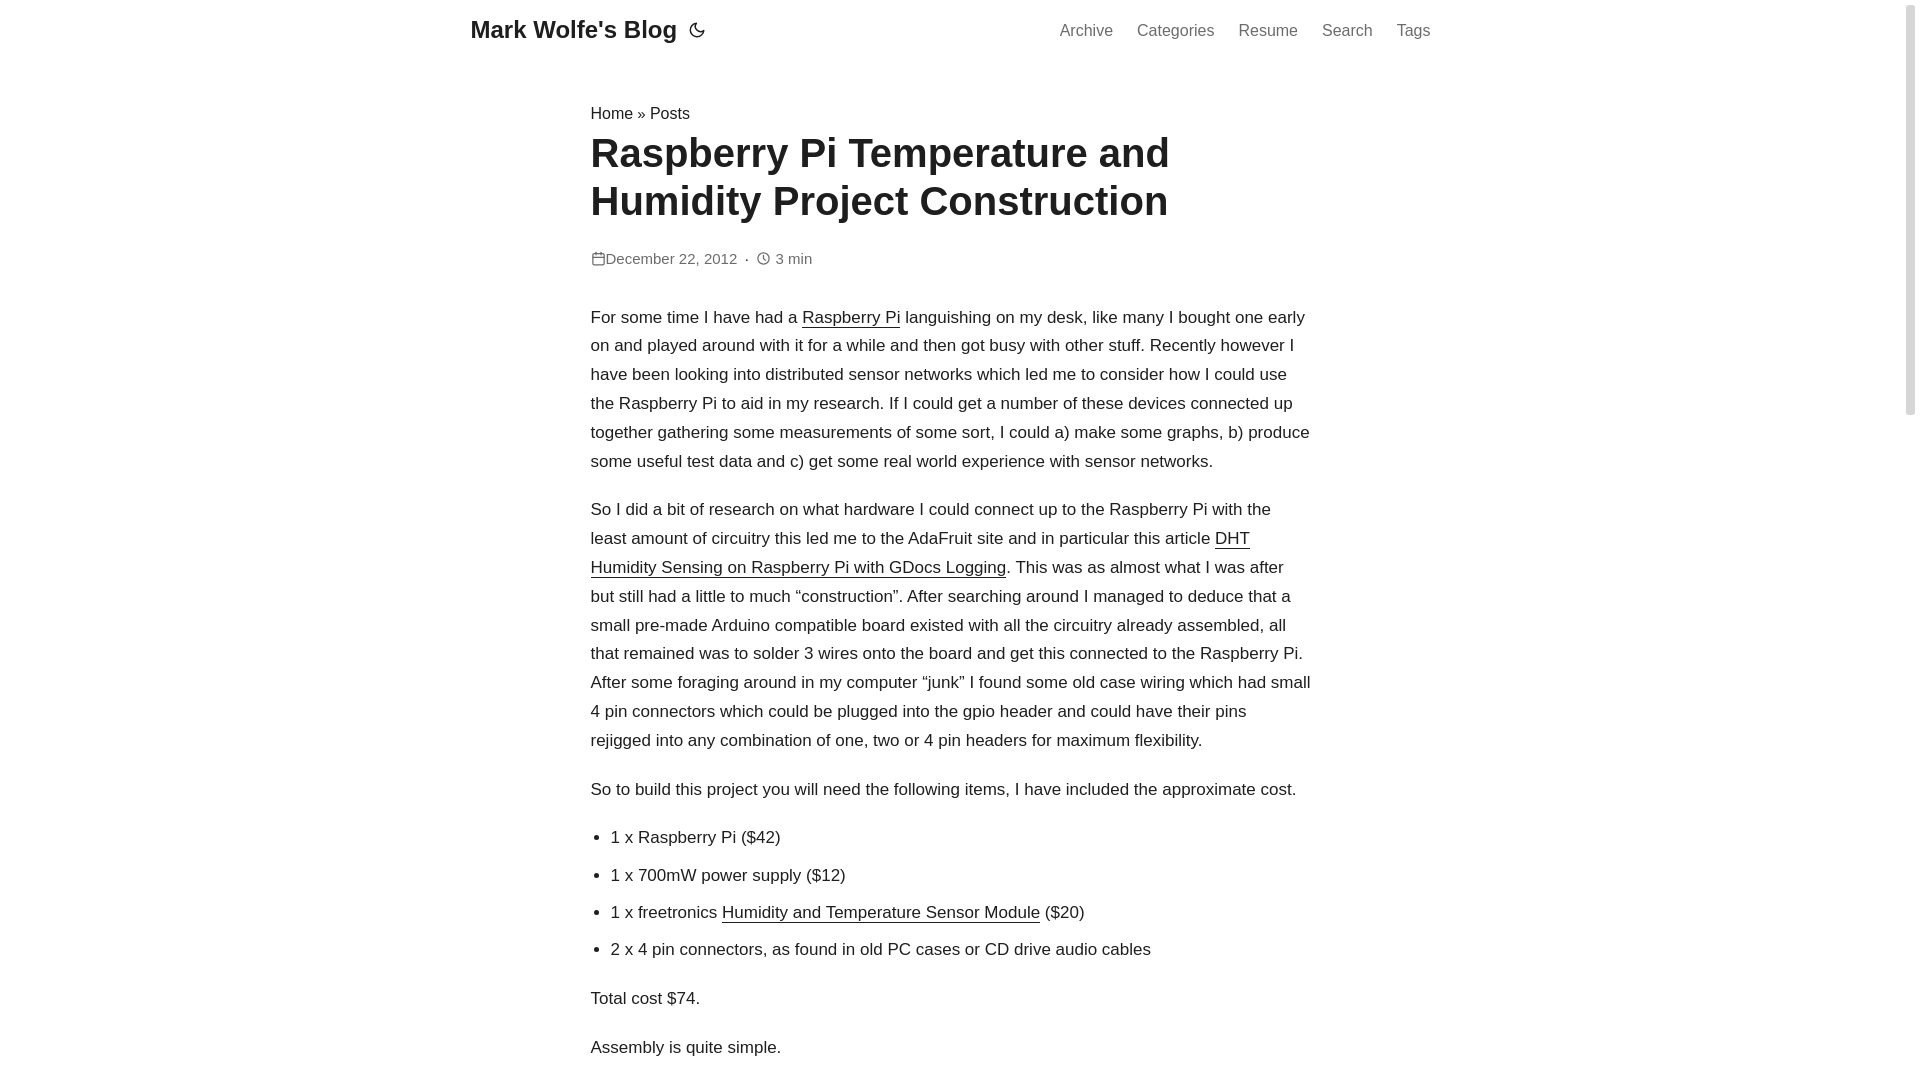  Describe the element at coordinates (670, 114) in the screenshot. I see `Posts` at that location.